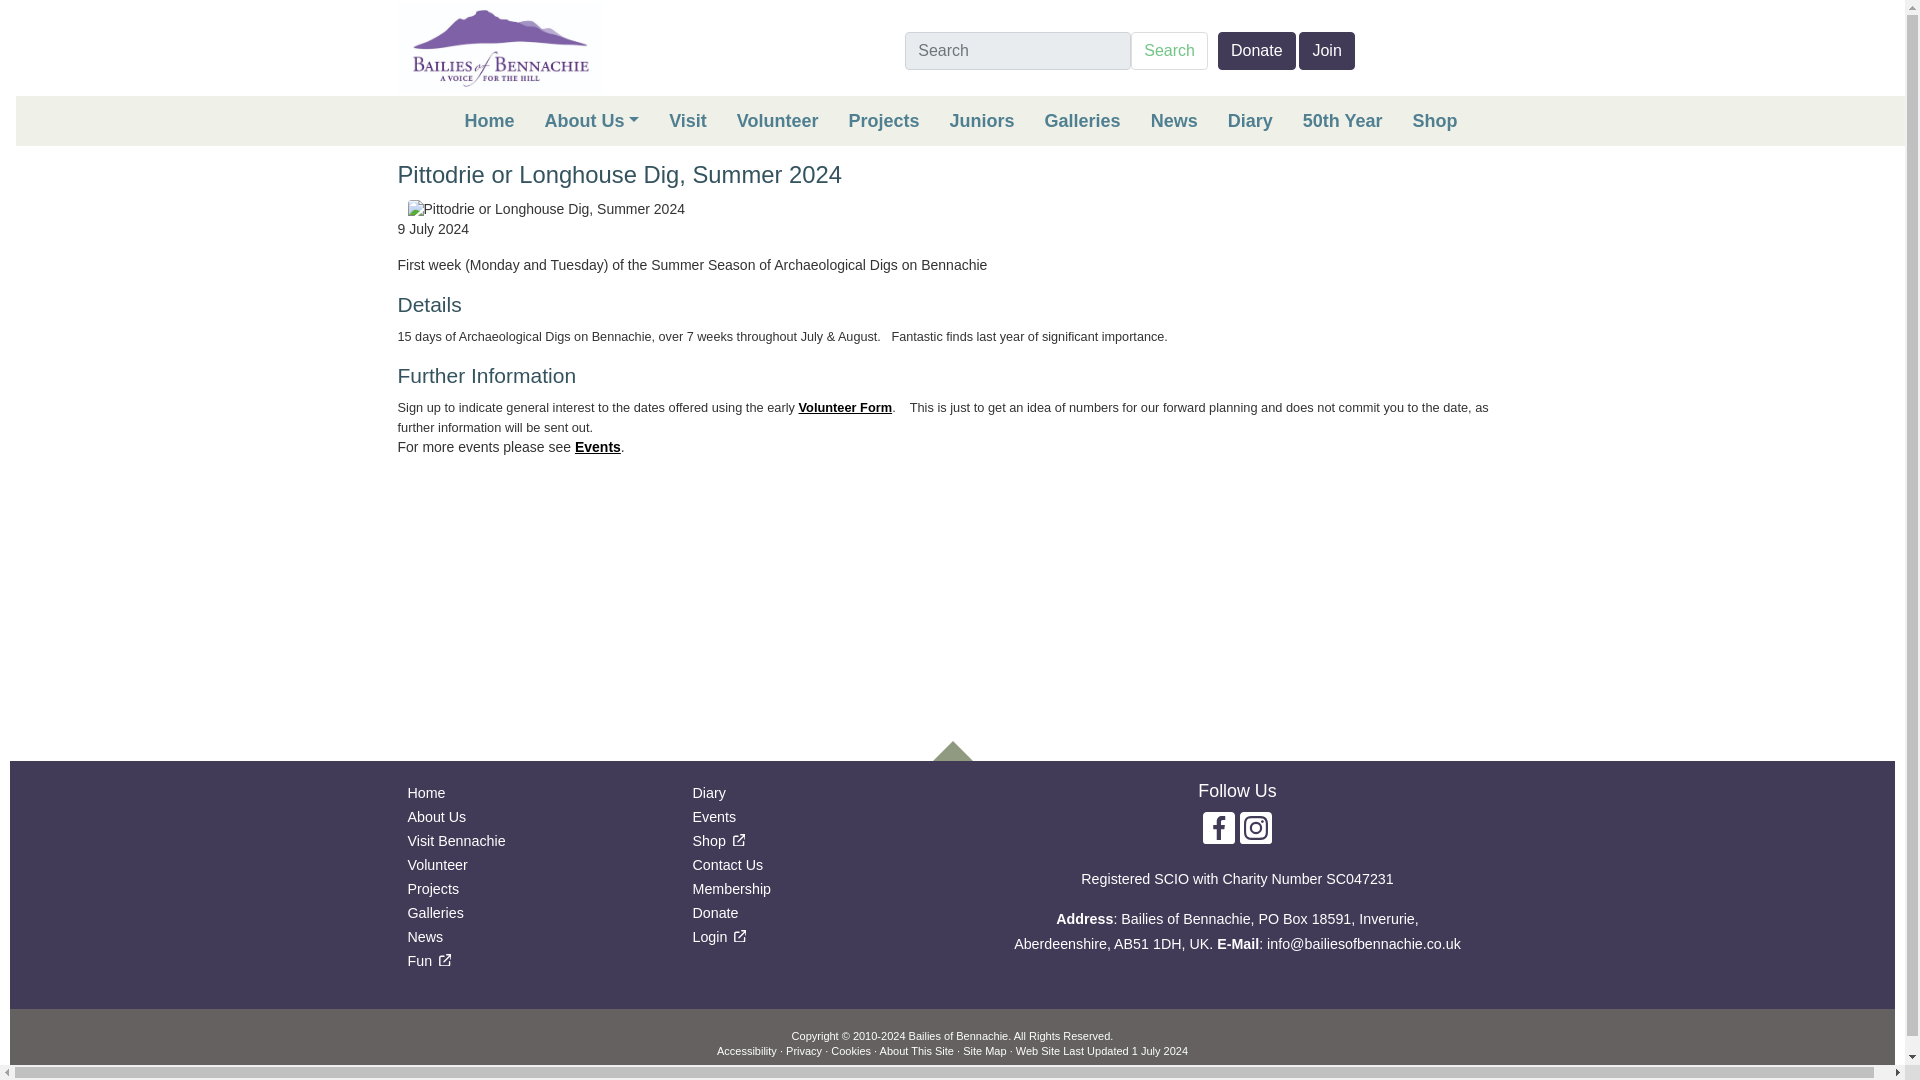 The height and width of the screenshot is (1080, 1920). I want to click on Donate, so click(1256, 51).